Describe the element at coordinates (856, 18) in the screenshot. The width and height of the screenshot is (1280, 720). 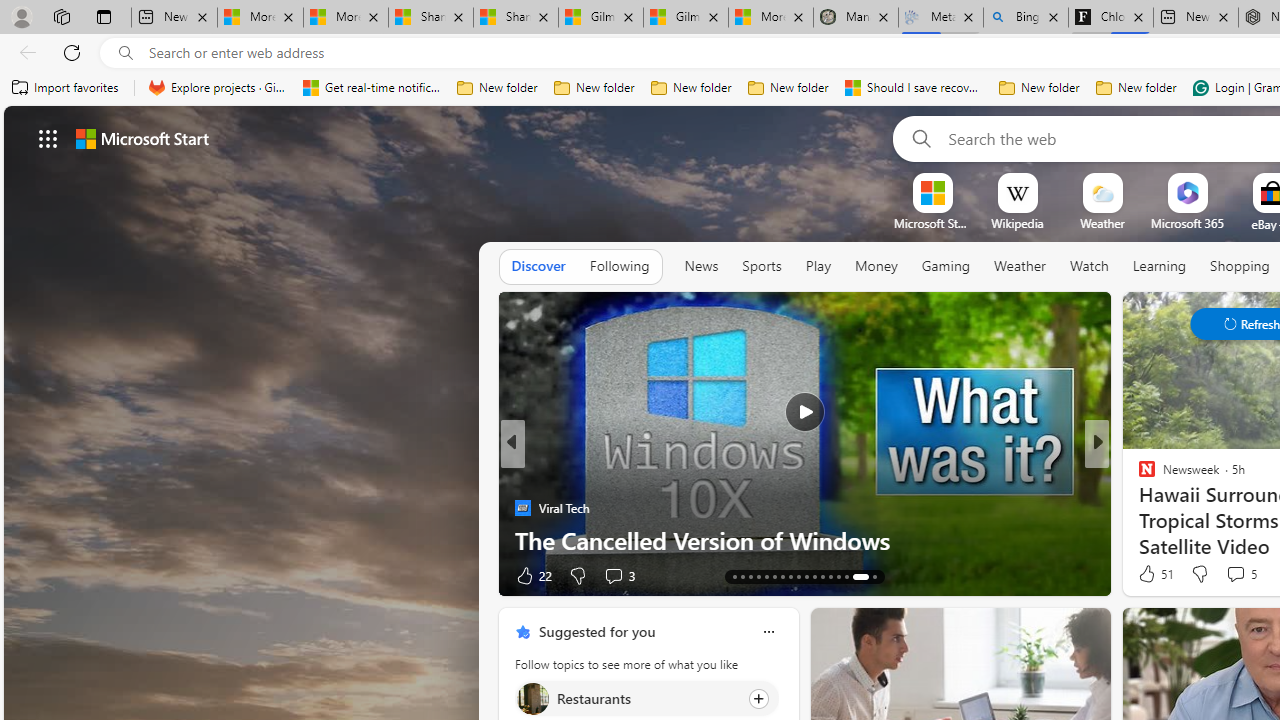
I see `Manatee Mortality Statistics | FWC` at that location.